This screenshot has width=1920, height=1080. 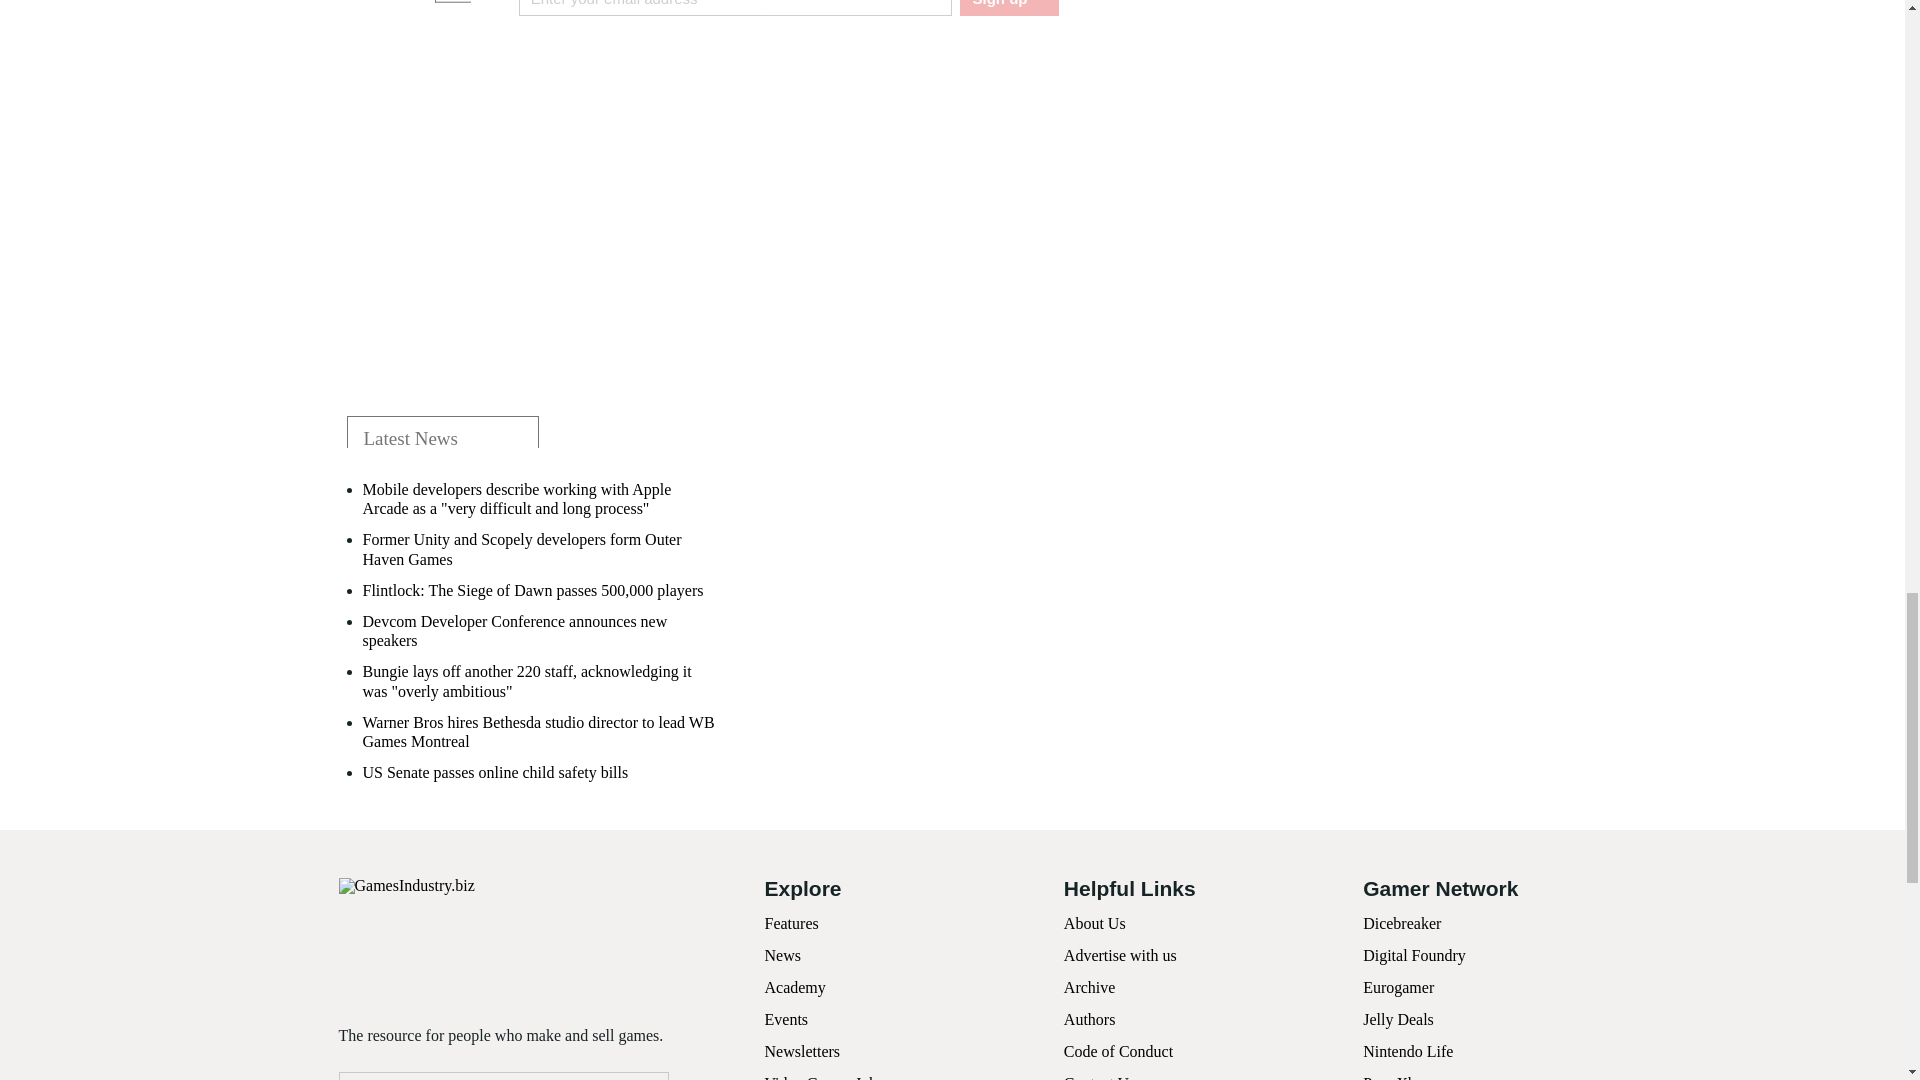 I want to click on About Us, so click(x=1094, y=923).